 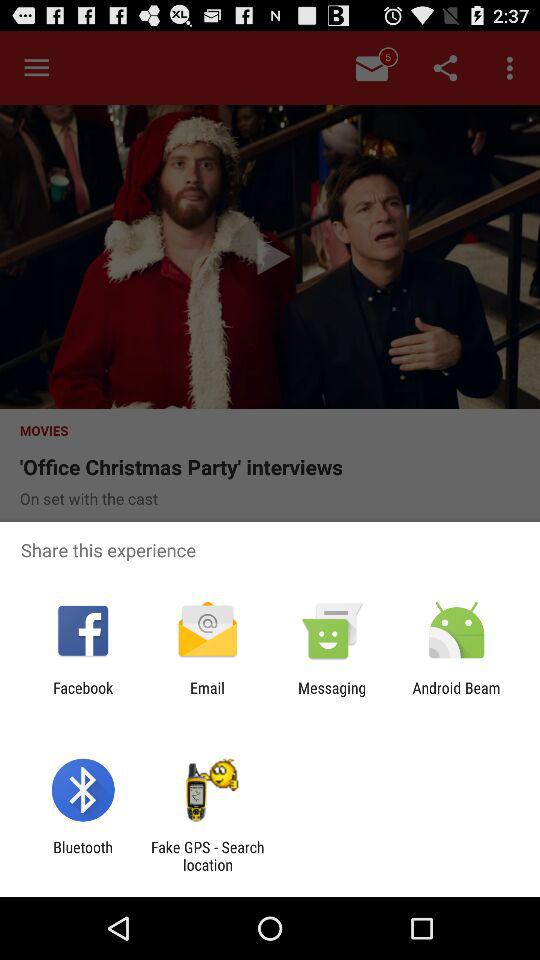 I want to click on turn off the icon next to the android beam icon, so click(x=332, y=696).